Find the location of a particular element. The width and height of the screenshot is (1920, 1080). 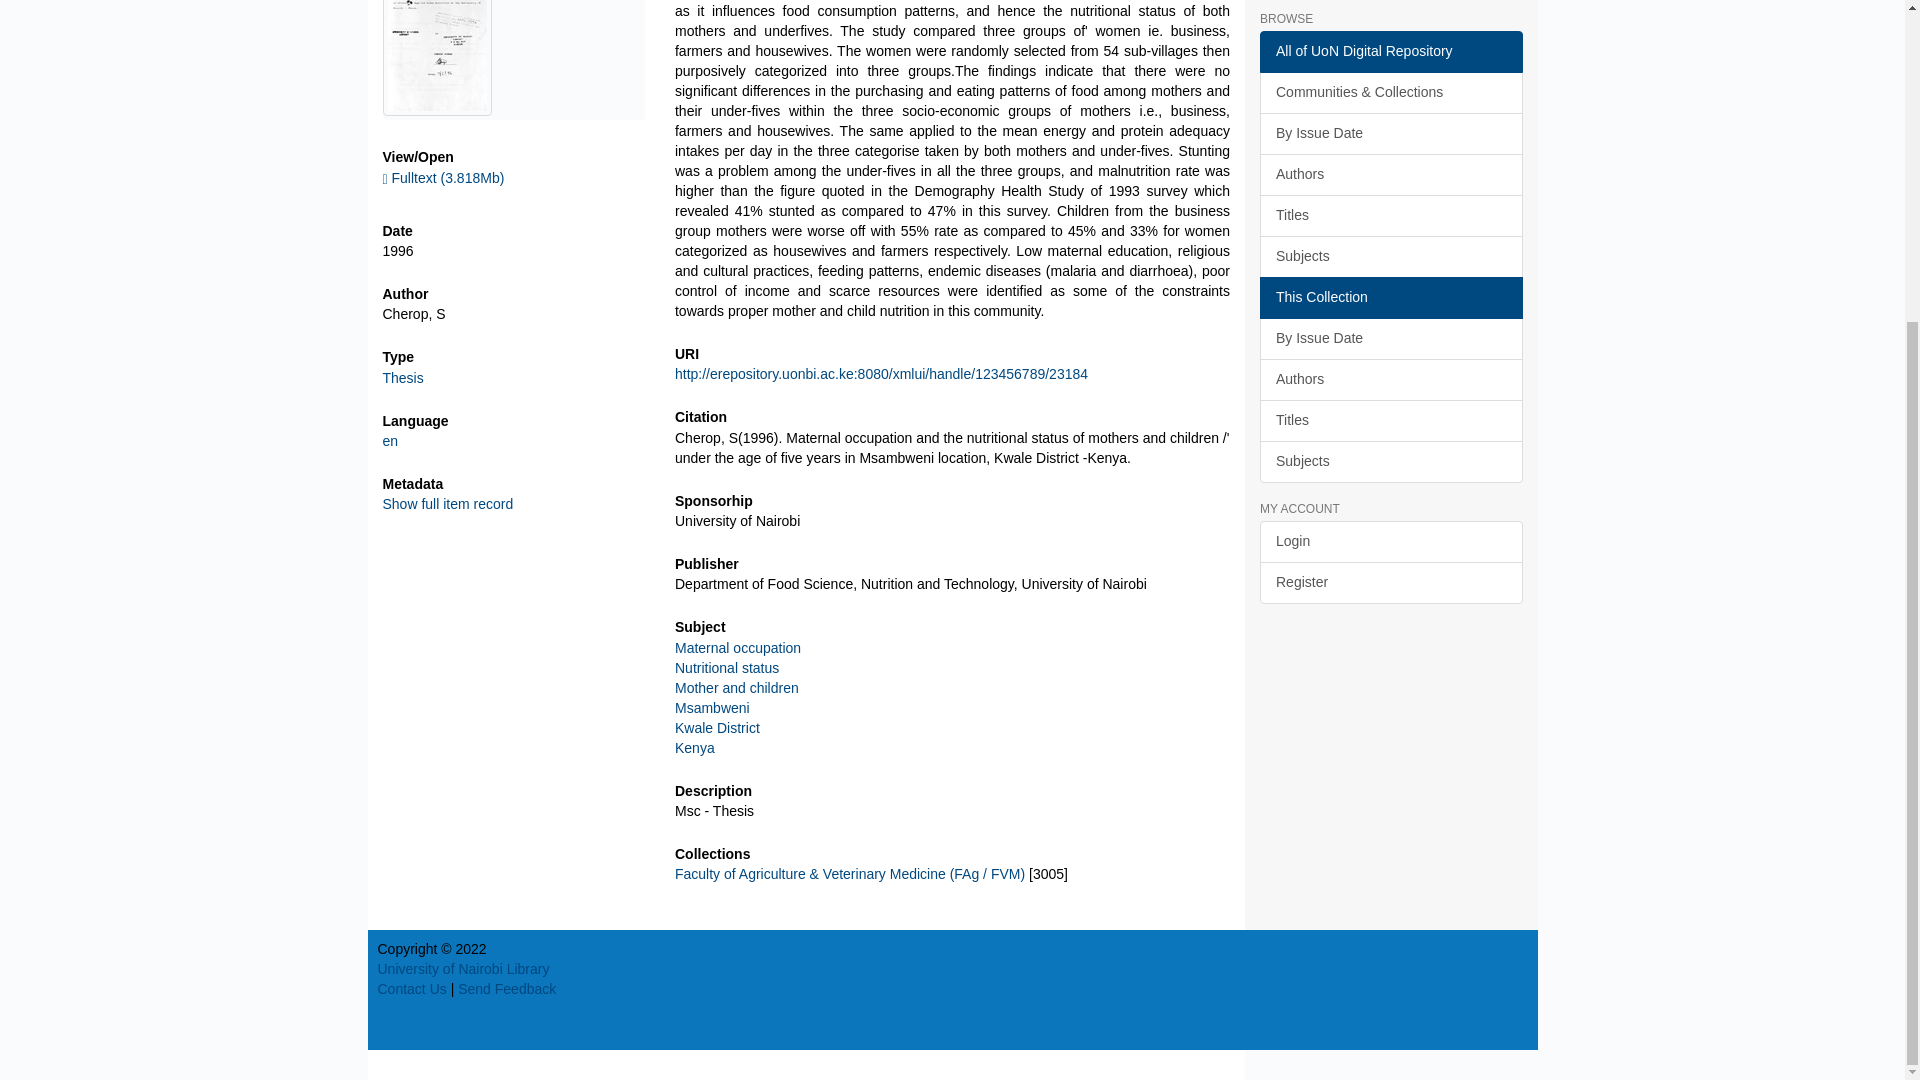

en is located at coordinates (390, 441).